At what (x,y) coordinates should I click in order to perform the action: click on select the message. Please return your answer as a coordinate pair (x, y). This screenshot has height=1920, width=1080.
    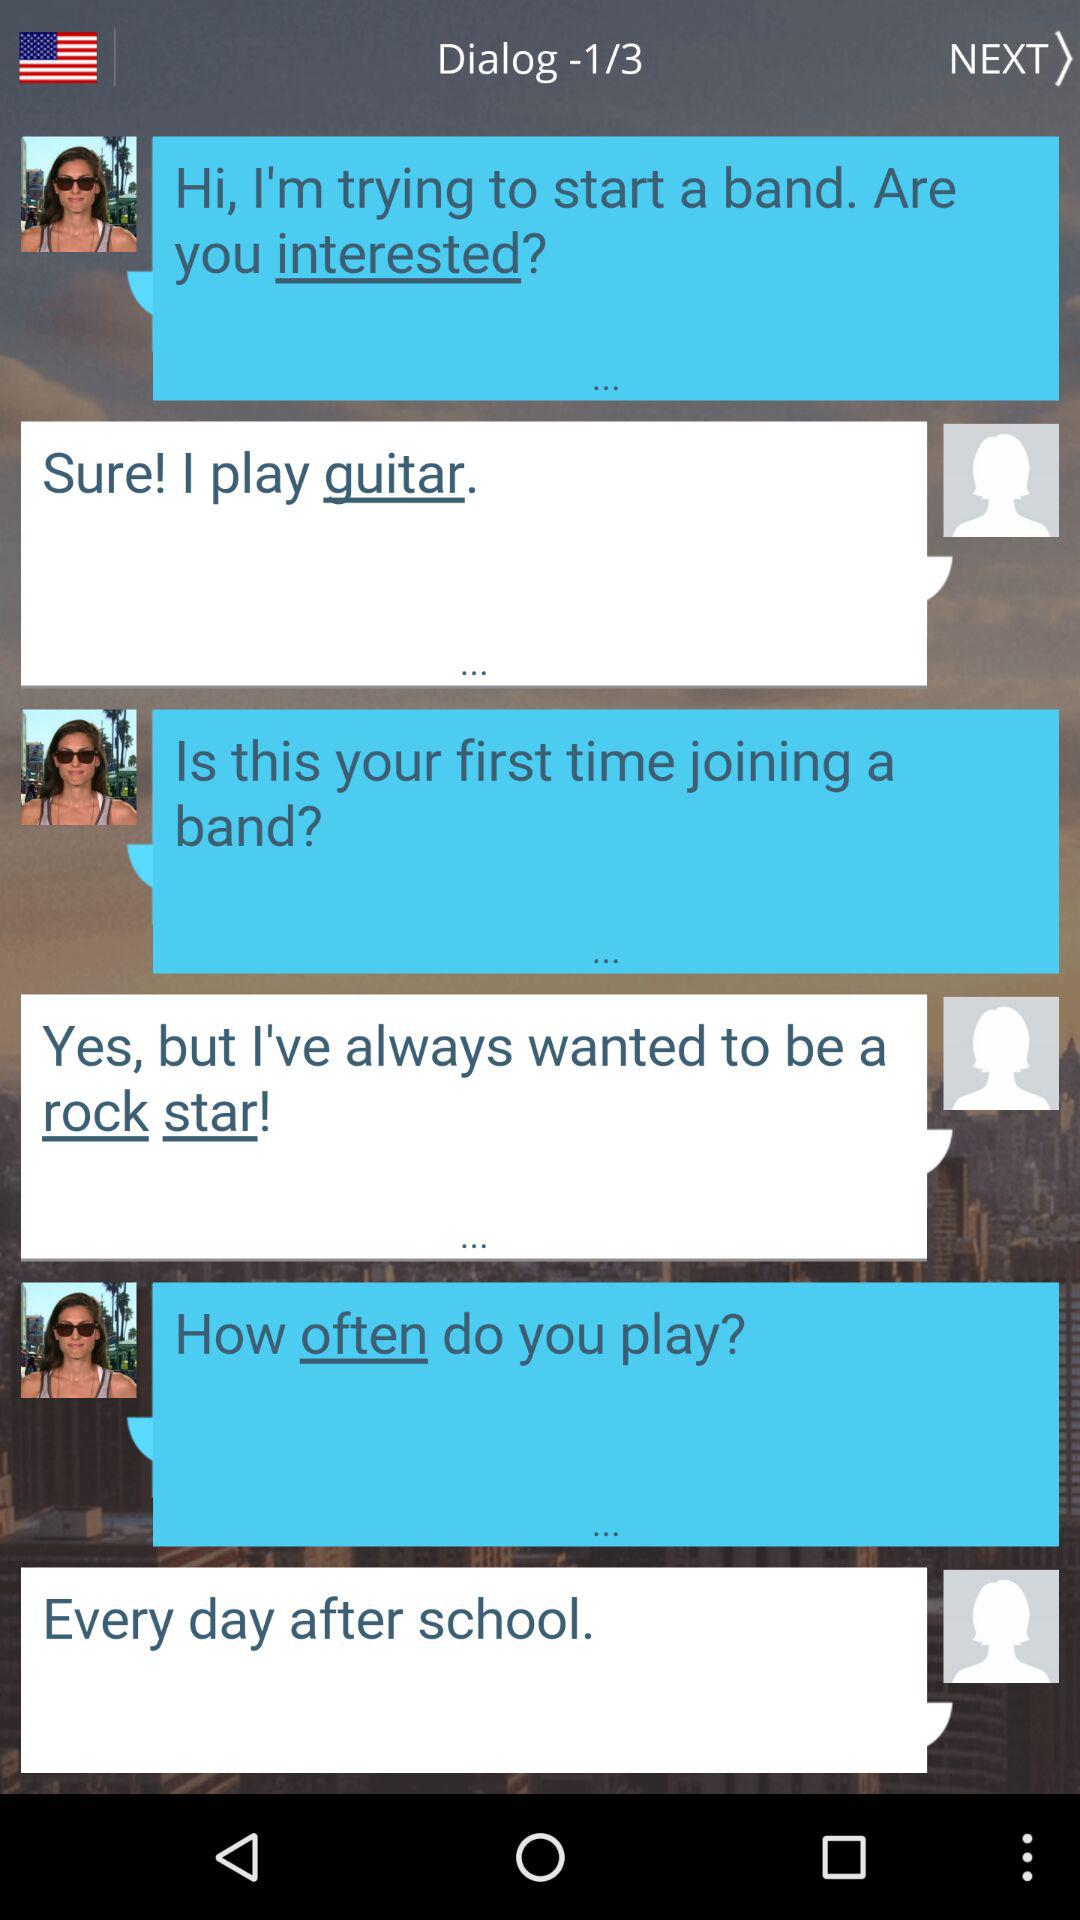
    Looking at the image, I should click on (474, 1102).